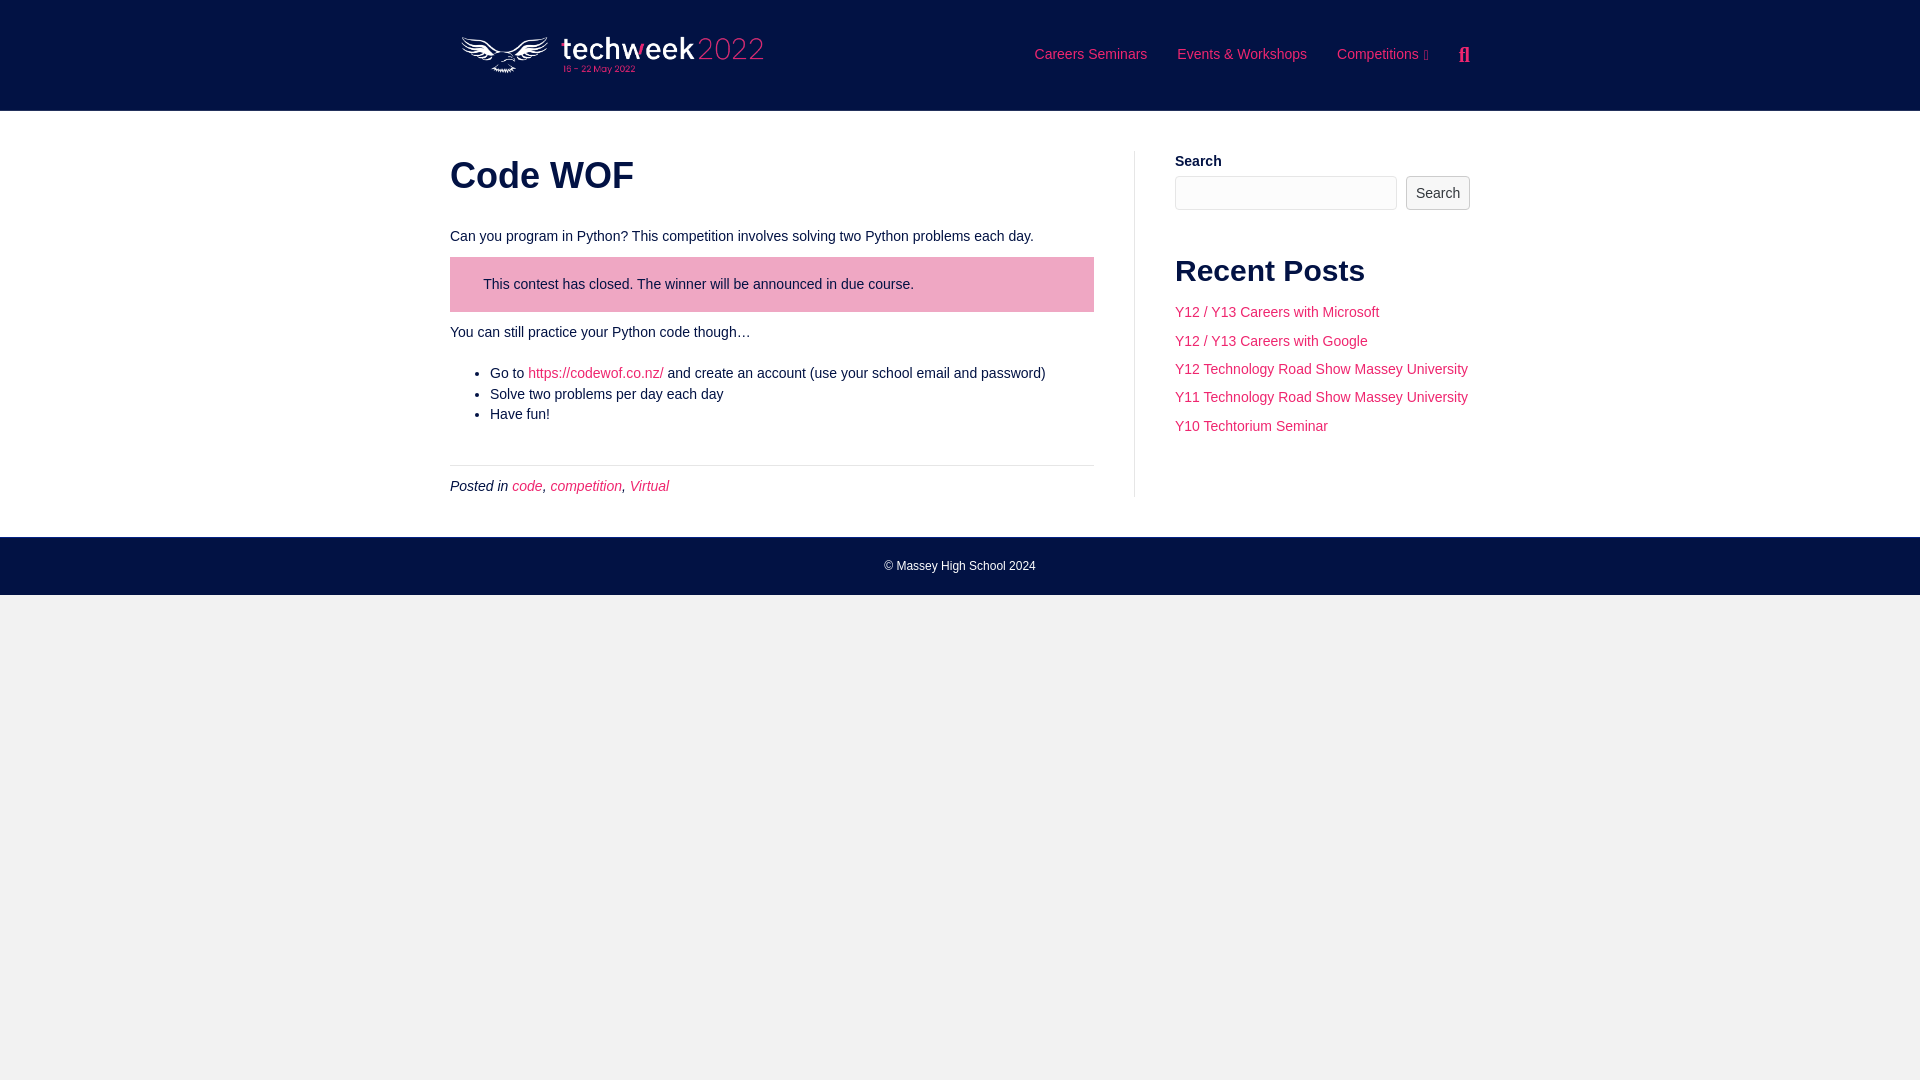  Describe the element at coordinates (648, 486) in the screenshot. I see `Virtual` at that location.